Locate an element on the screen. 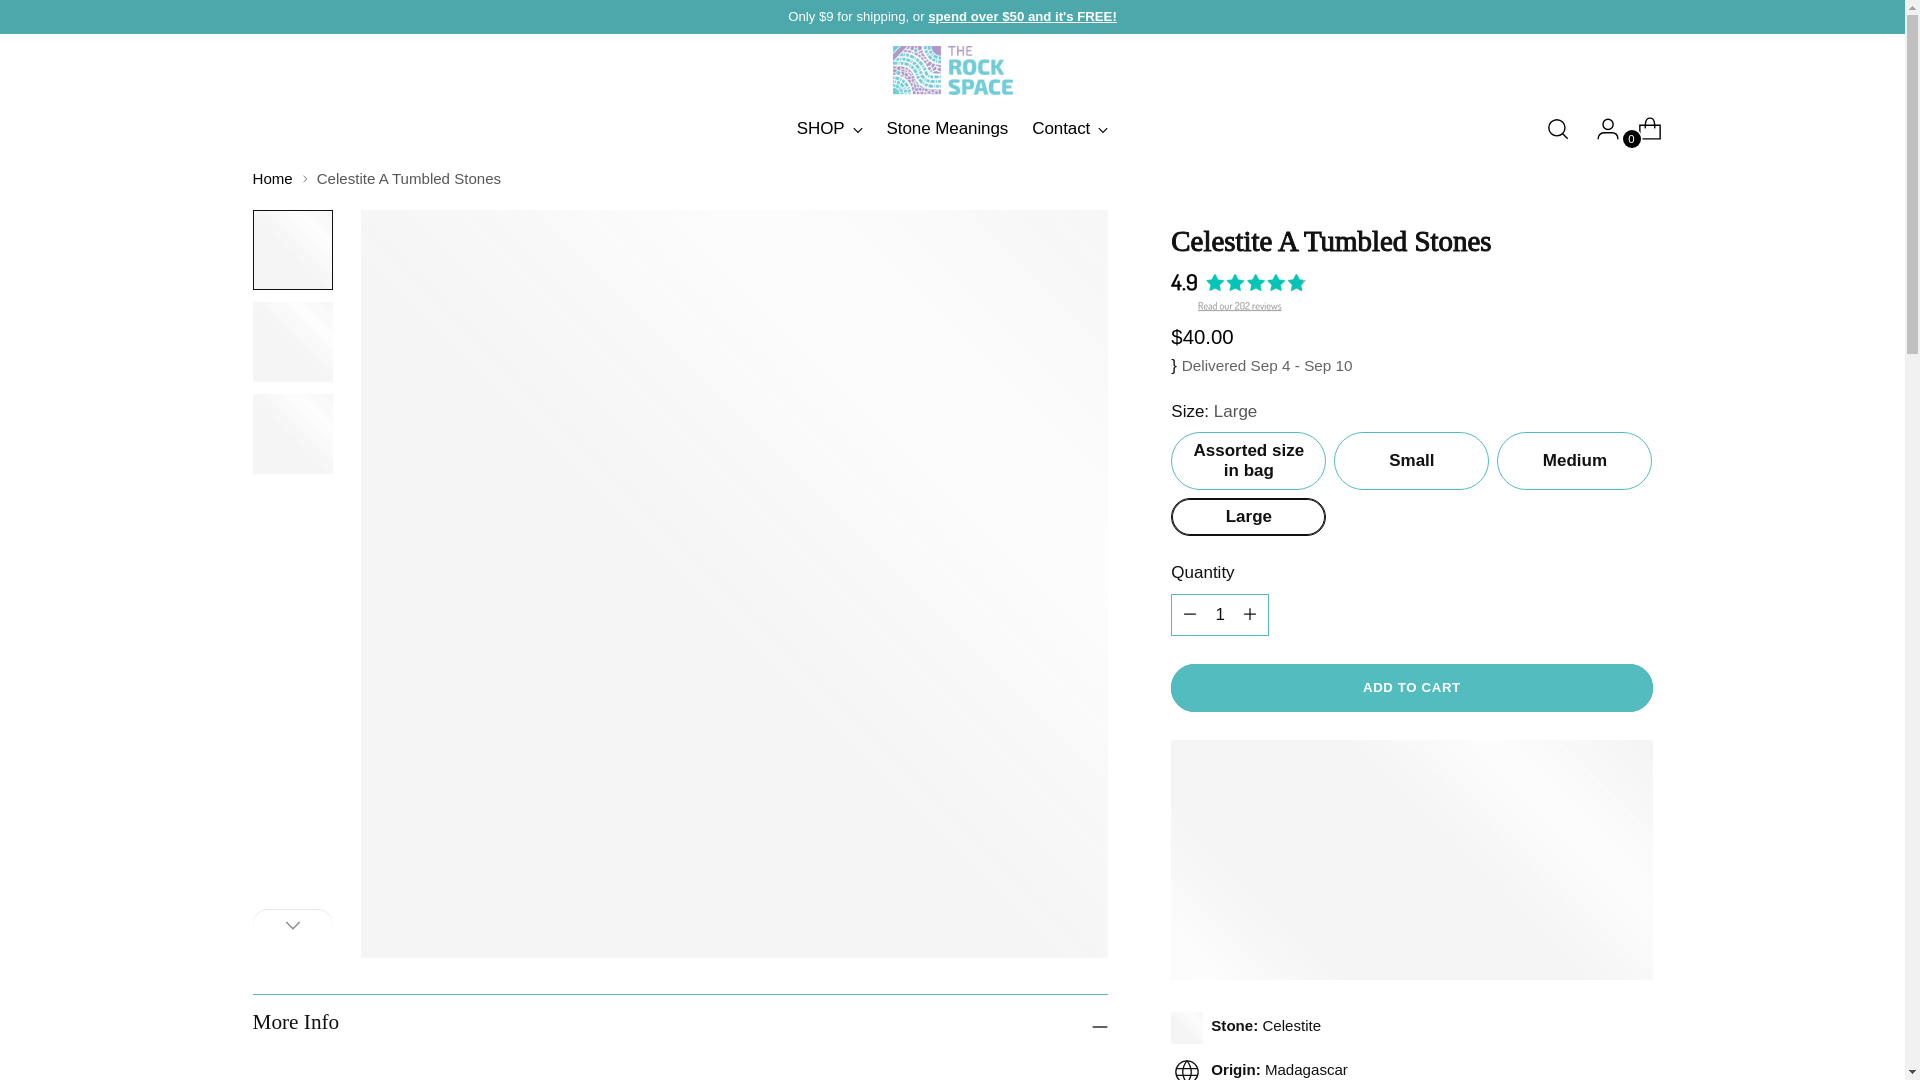 The image size is (1920, 1080). Down is located at coordinates (1220, 615).